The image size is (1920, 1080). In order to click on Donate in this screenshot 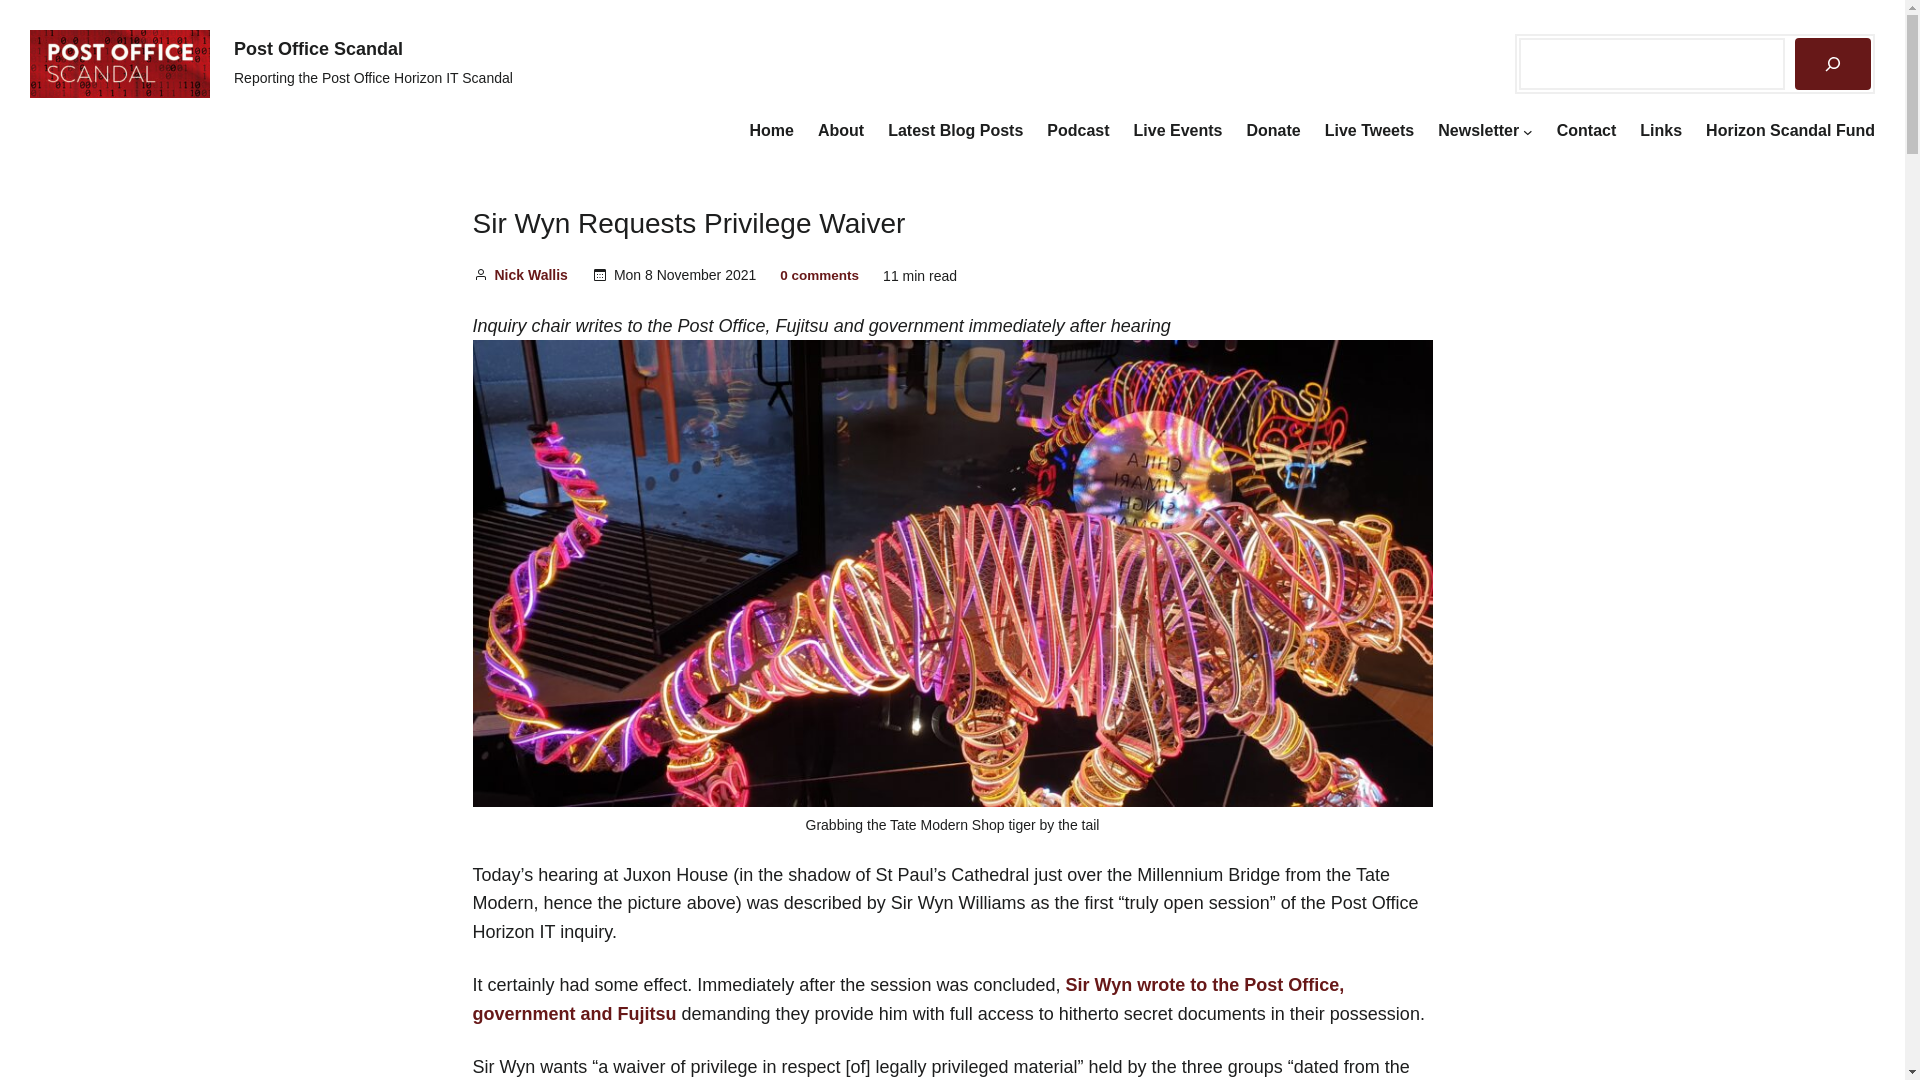, I will do `click(1272, 130)`.